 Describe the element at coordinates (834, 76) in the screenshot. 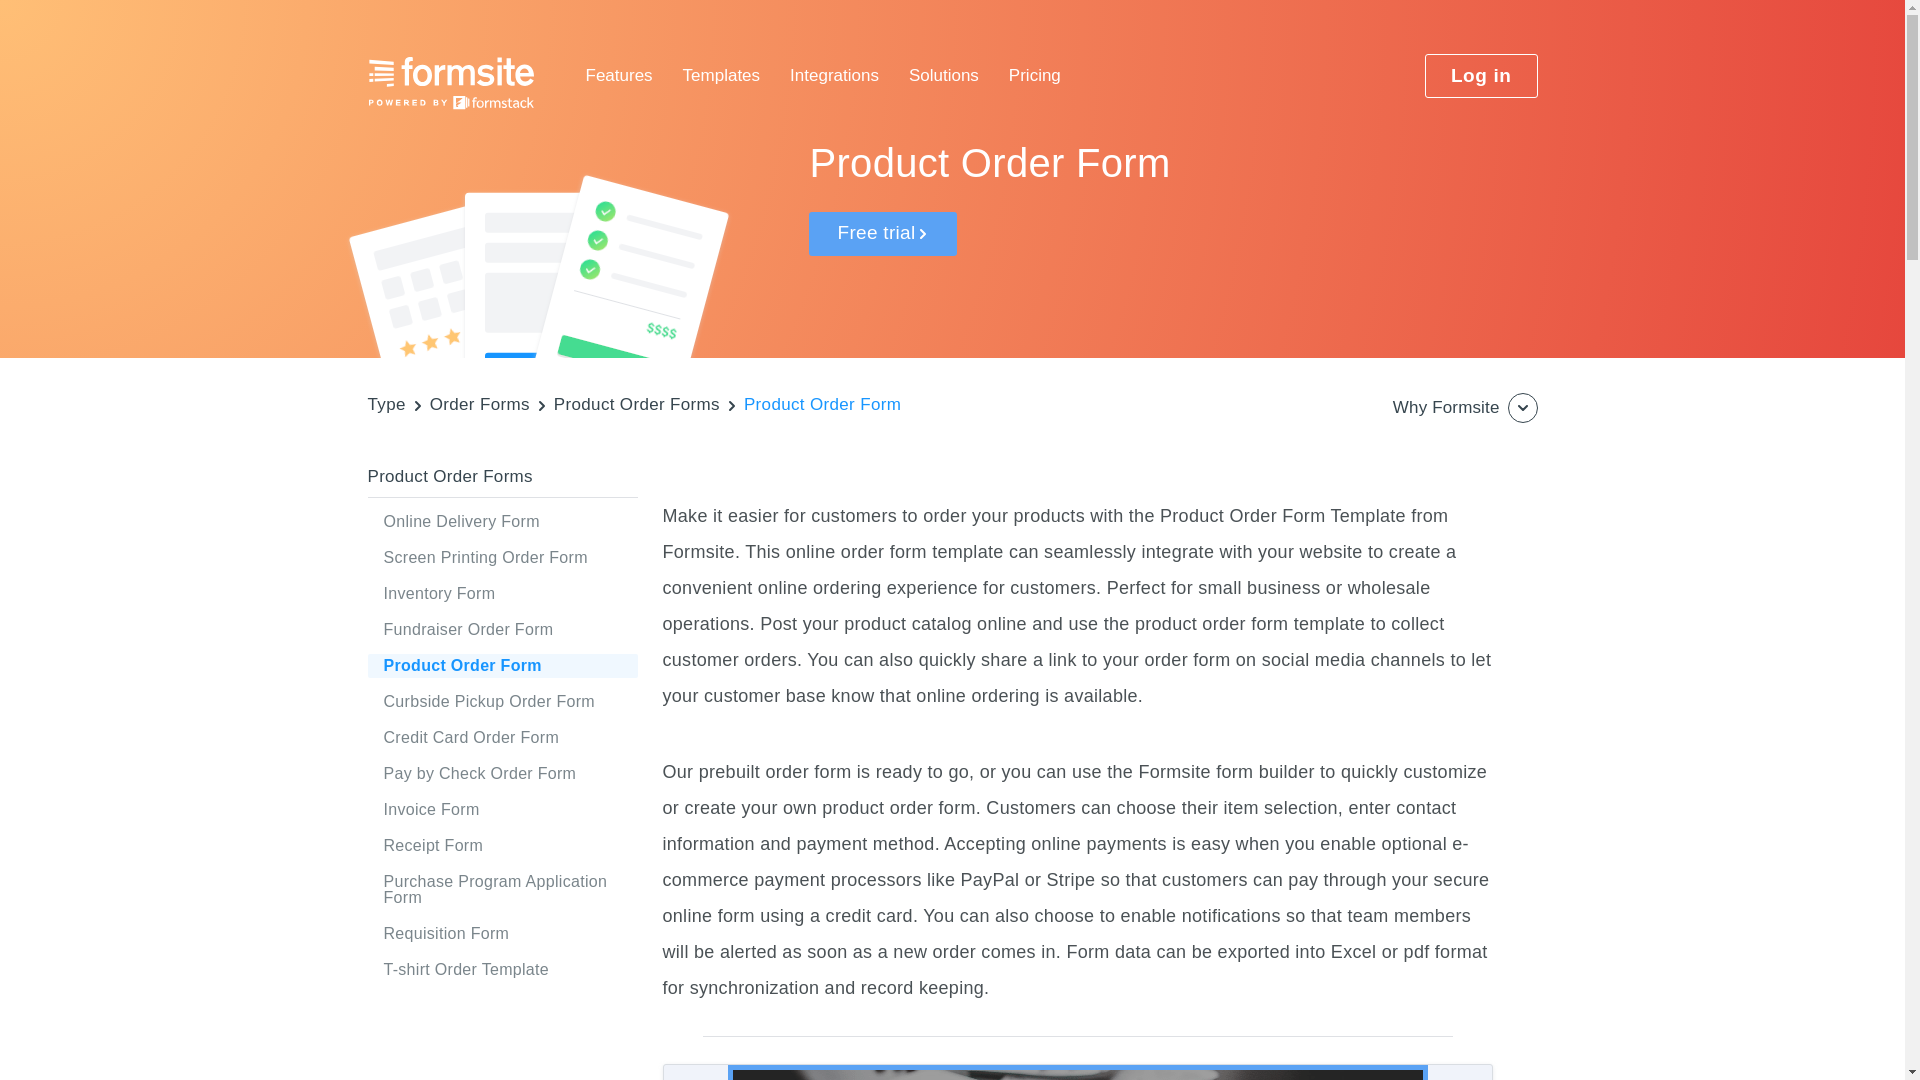

I see `Integrations` at that location.